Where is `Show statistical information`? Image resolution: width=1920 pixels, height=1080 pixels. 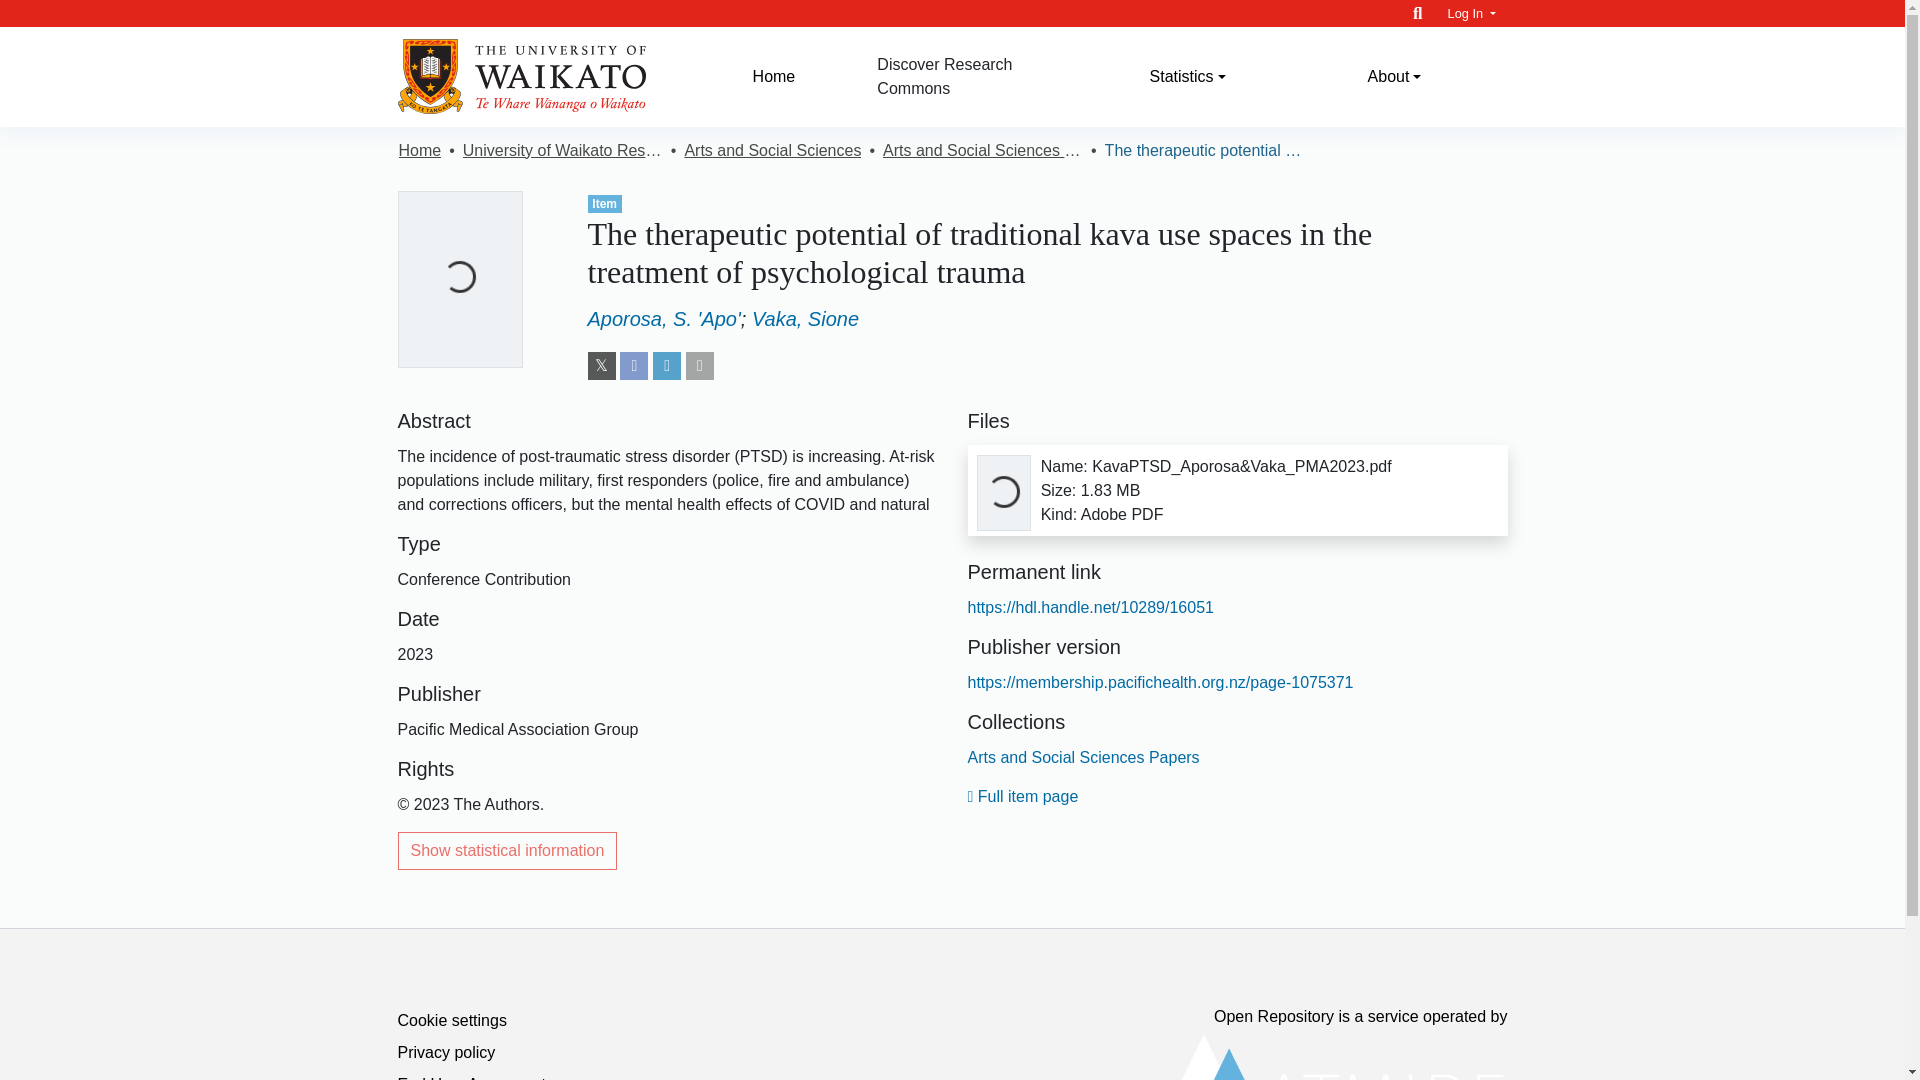
Show statistical information is located at coordinates (508, 850).